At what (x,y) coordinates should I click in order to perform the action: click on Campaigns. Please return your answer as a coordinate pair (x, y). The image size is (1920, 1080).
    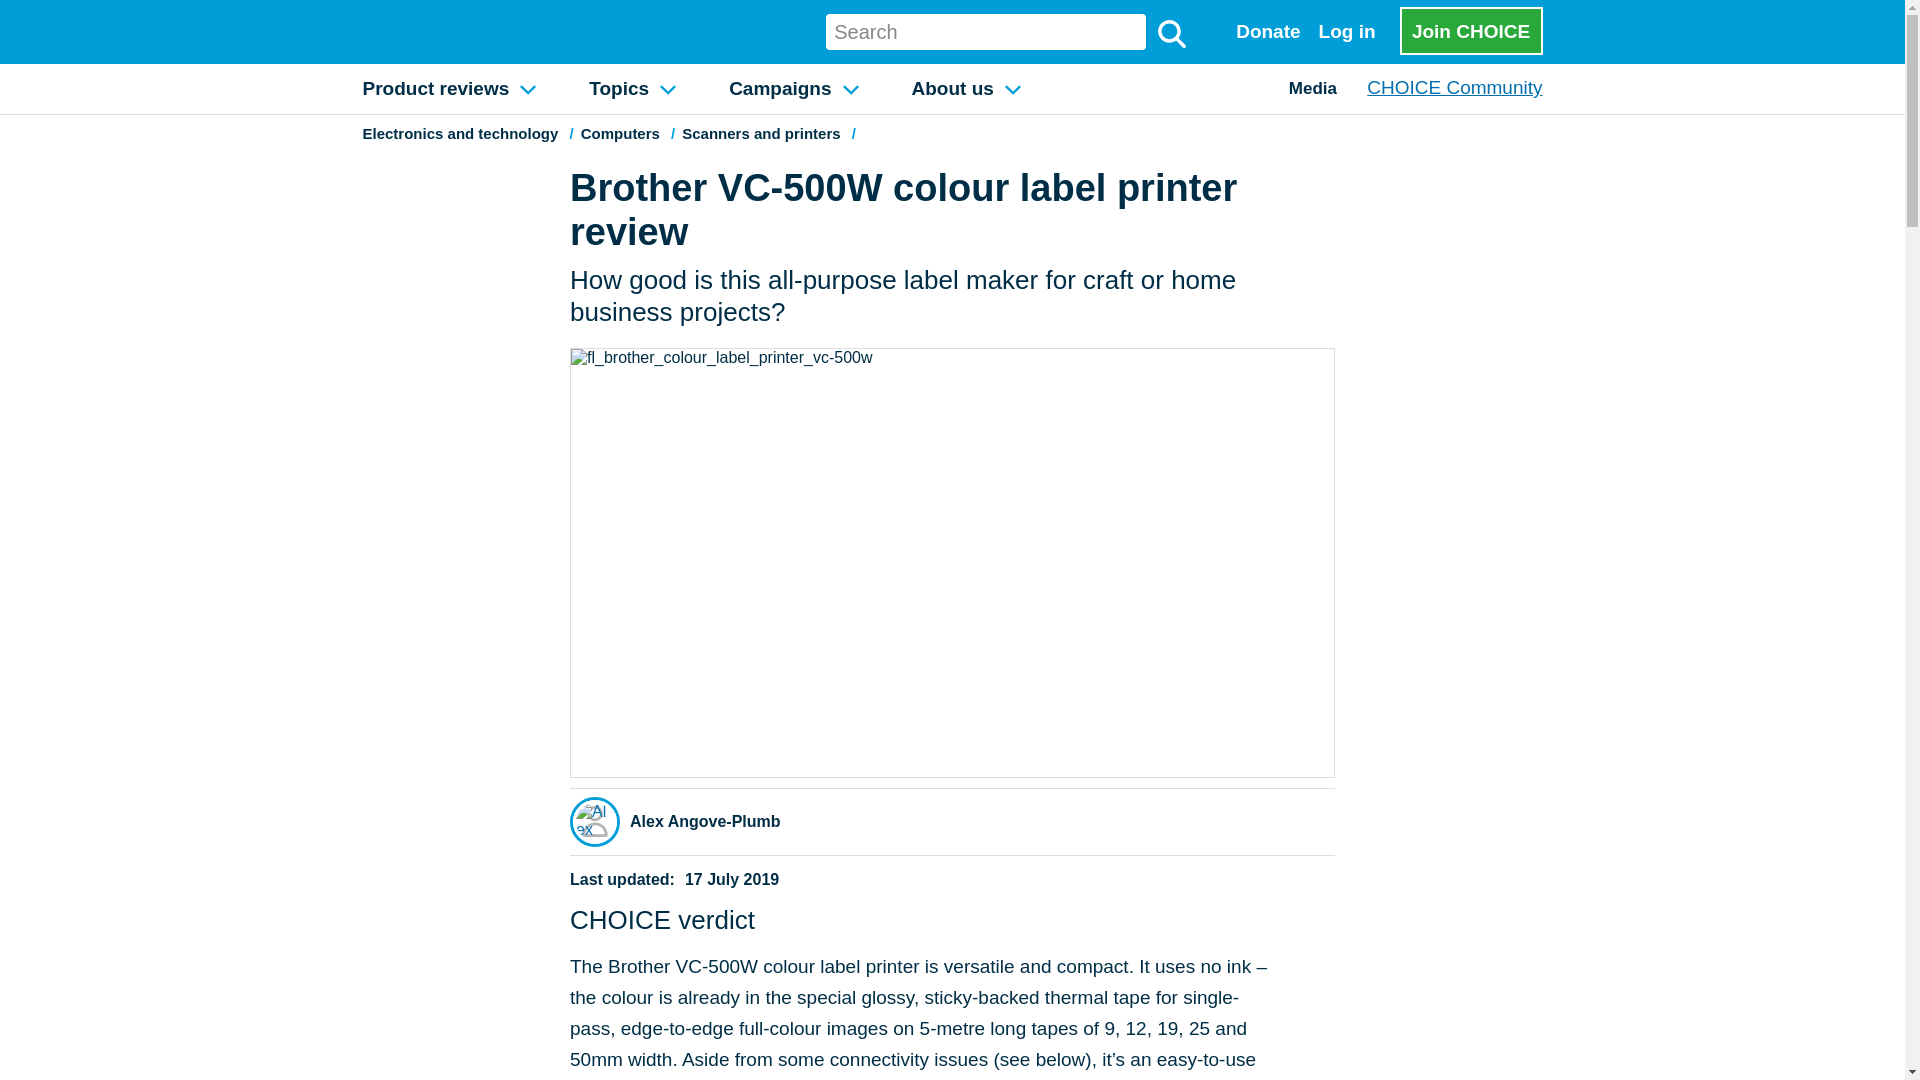
    Looking at the image, I should click on (792, 88).